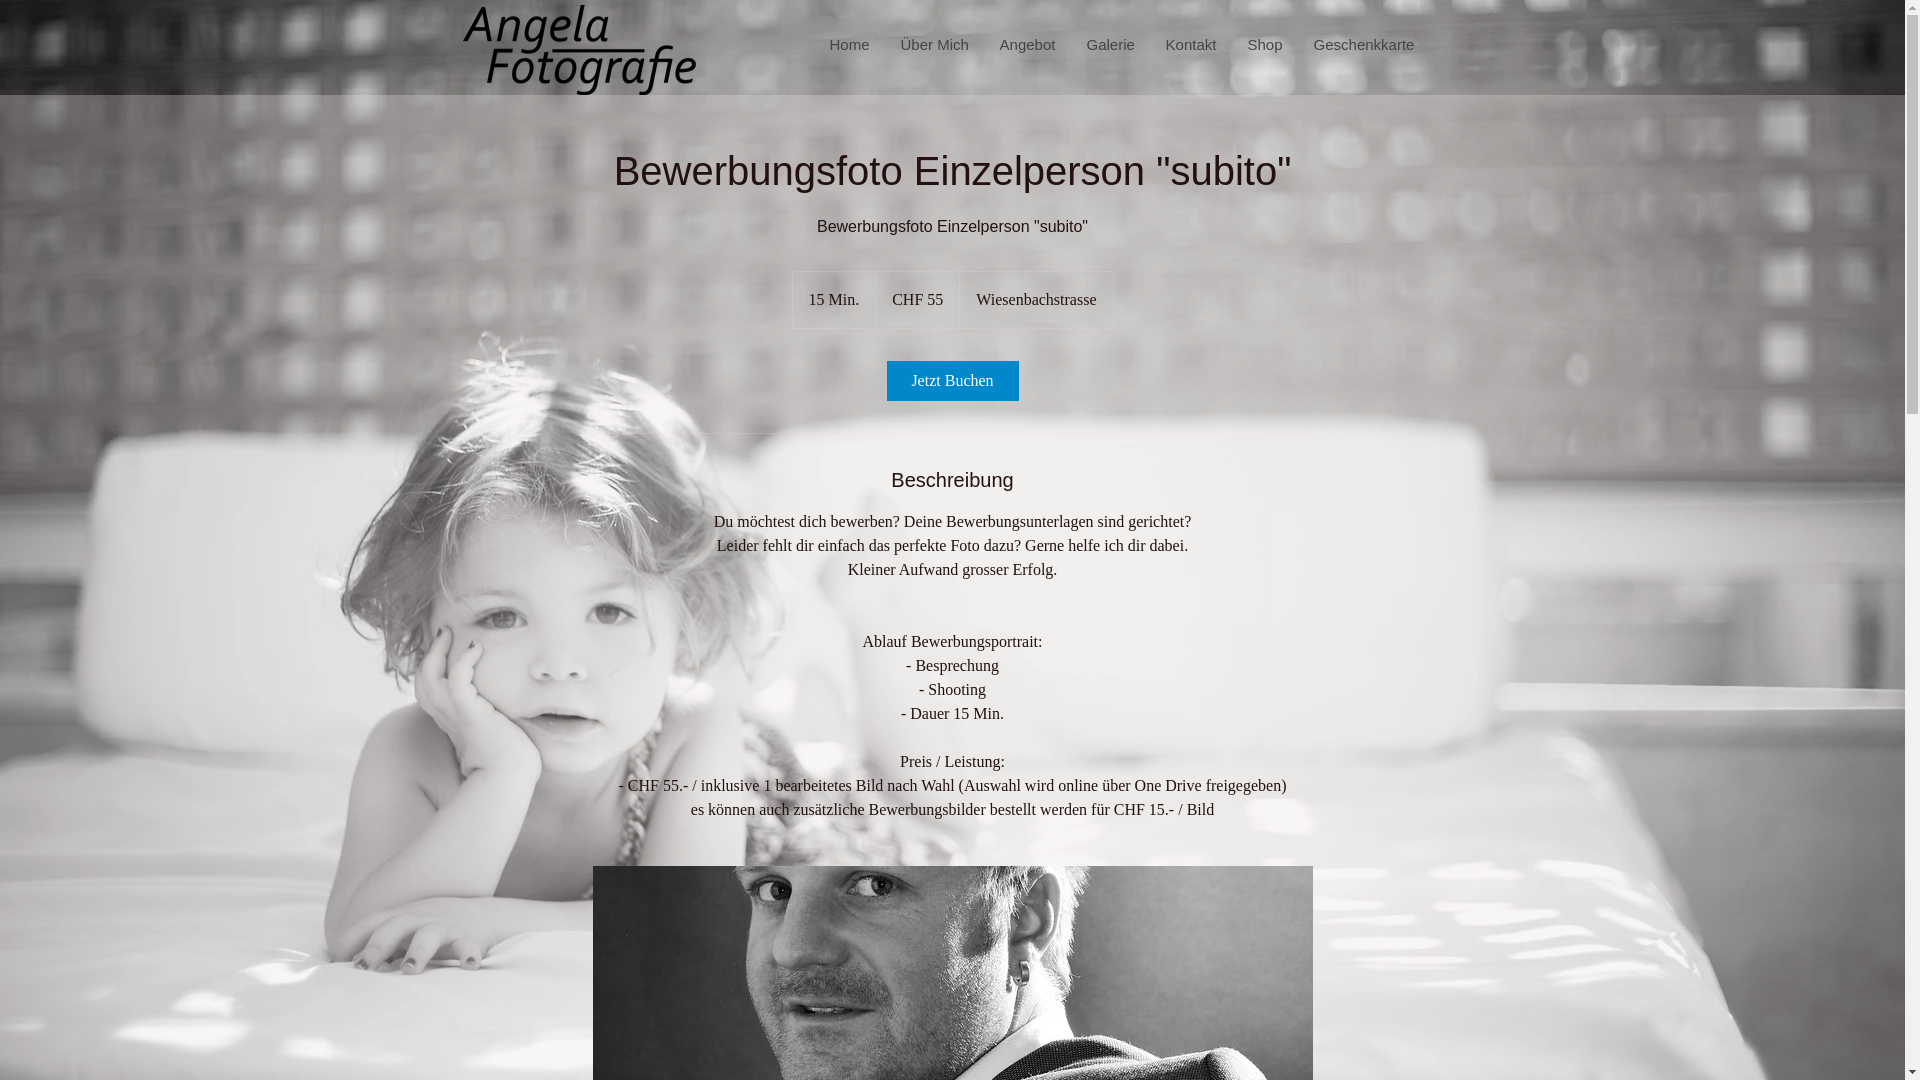 The image size is (1920, 1080). Describe the element at coordinates (1191, 45) in the screenshot. I see `Kontakt` at that location.